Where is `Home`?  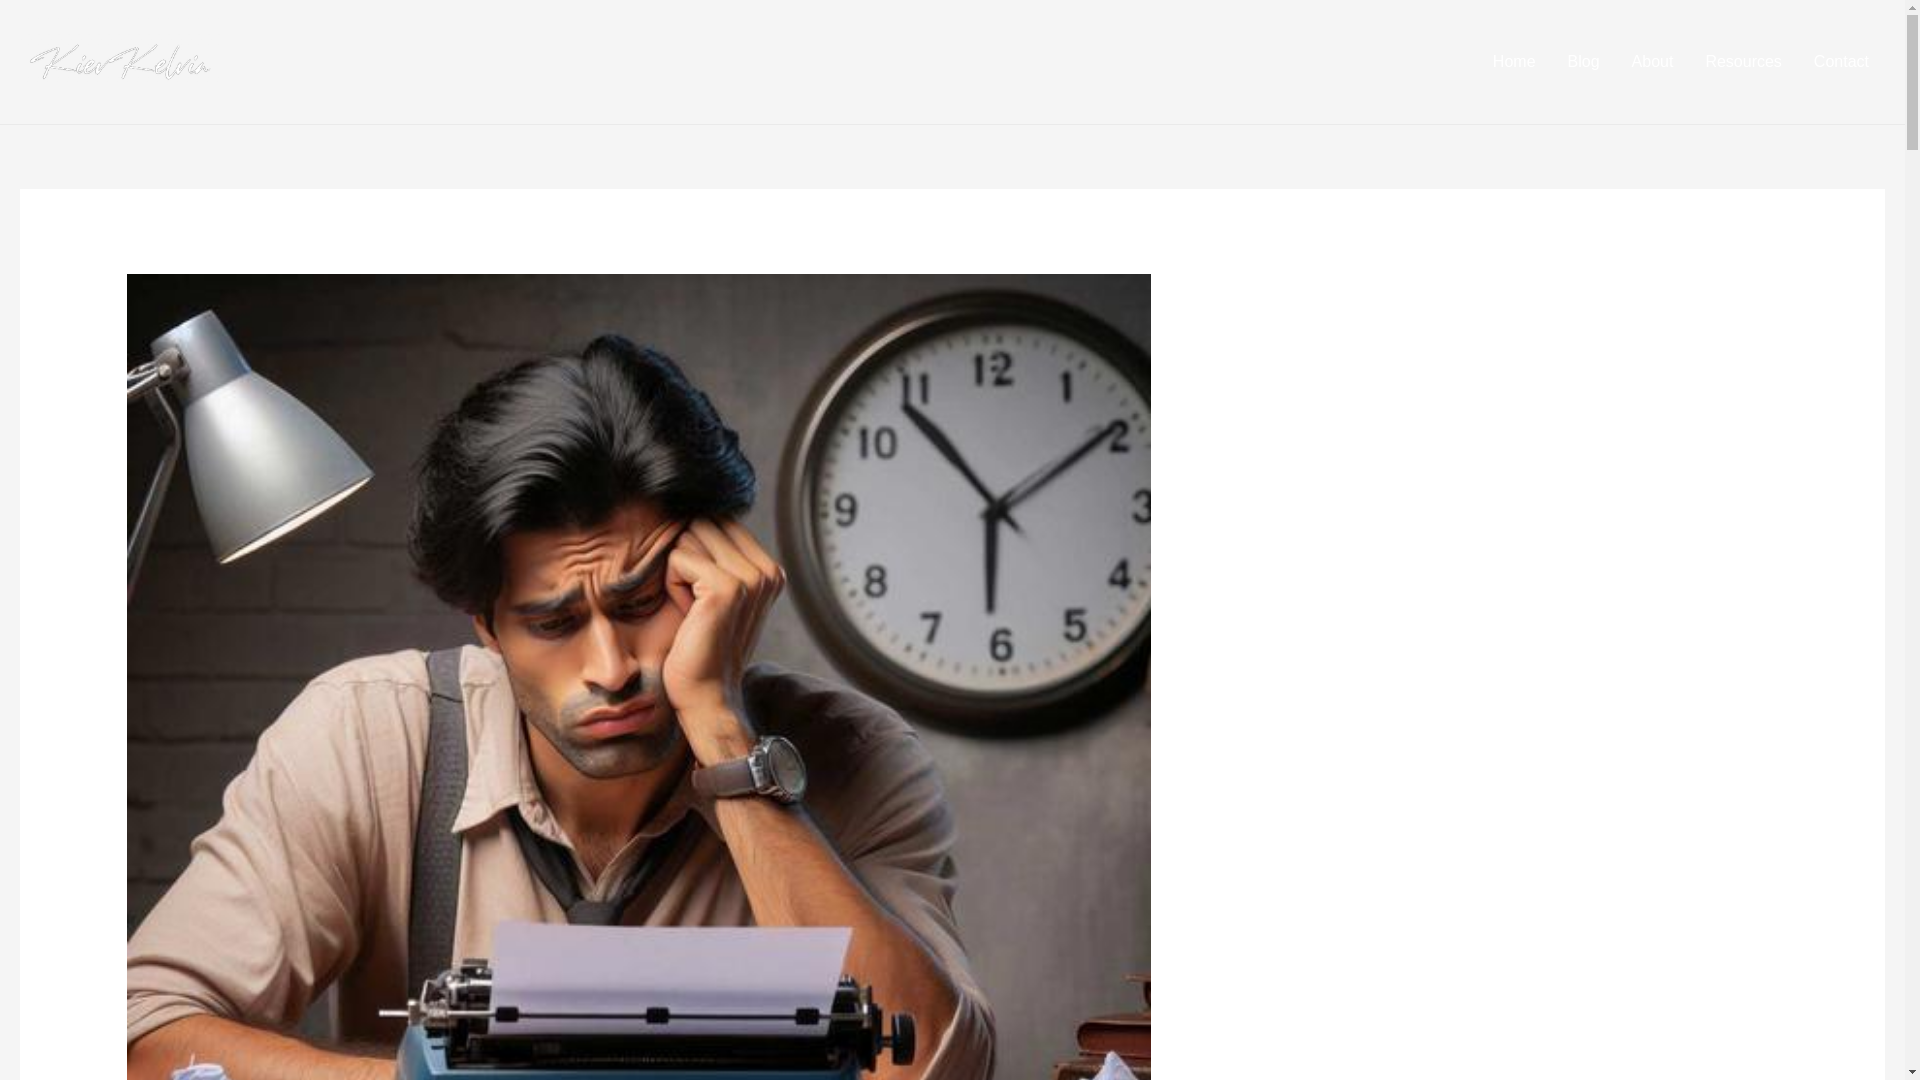 Home is located at coordinates (1514, 62).